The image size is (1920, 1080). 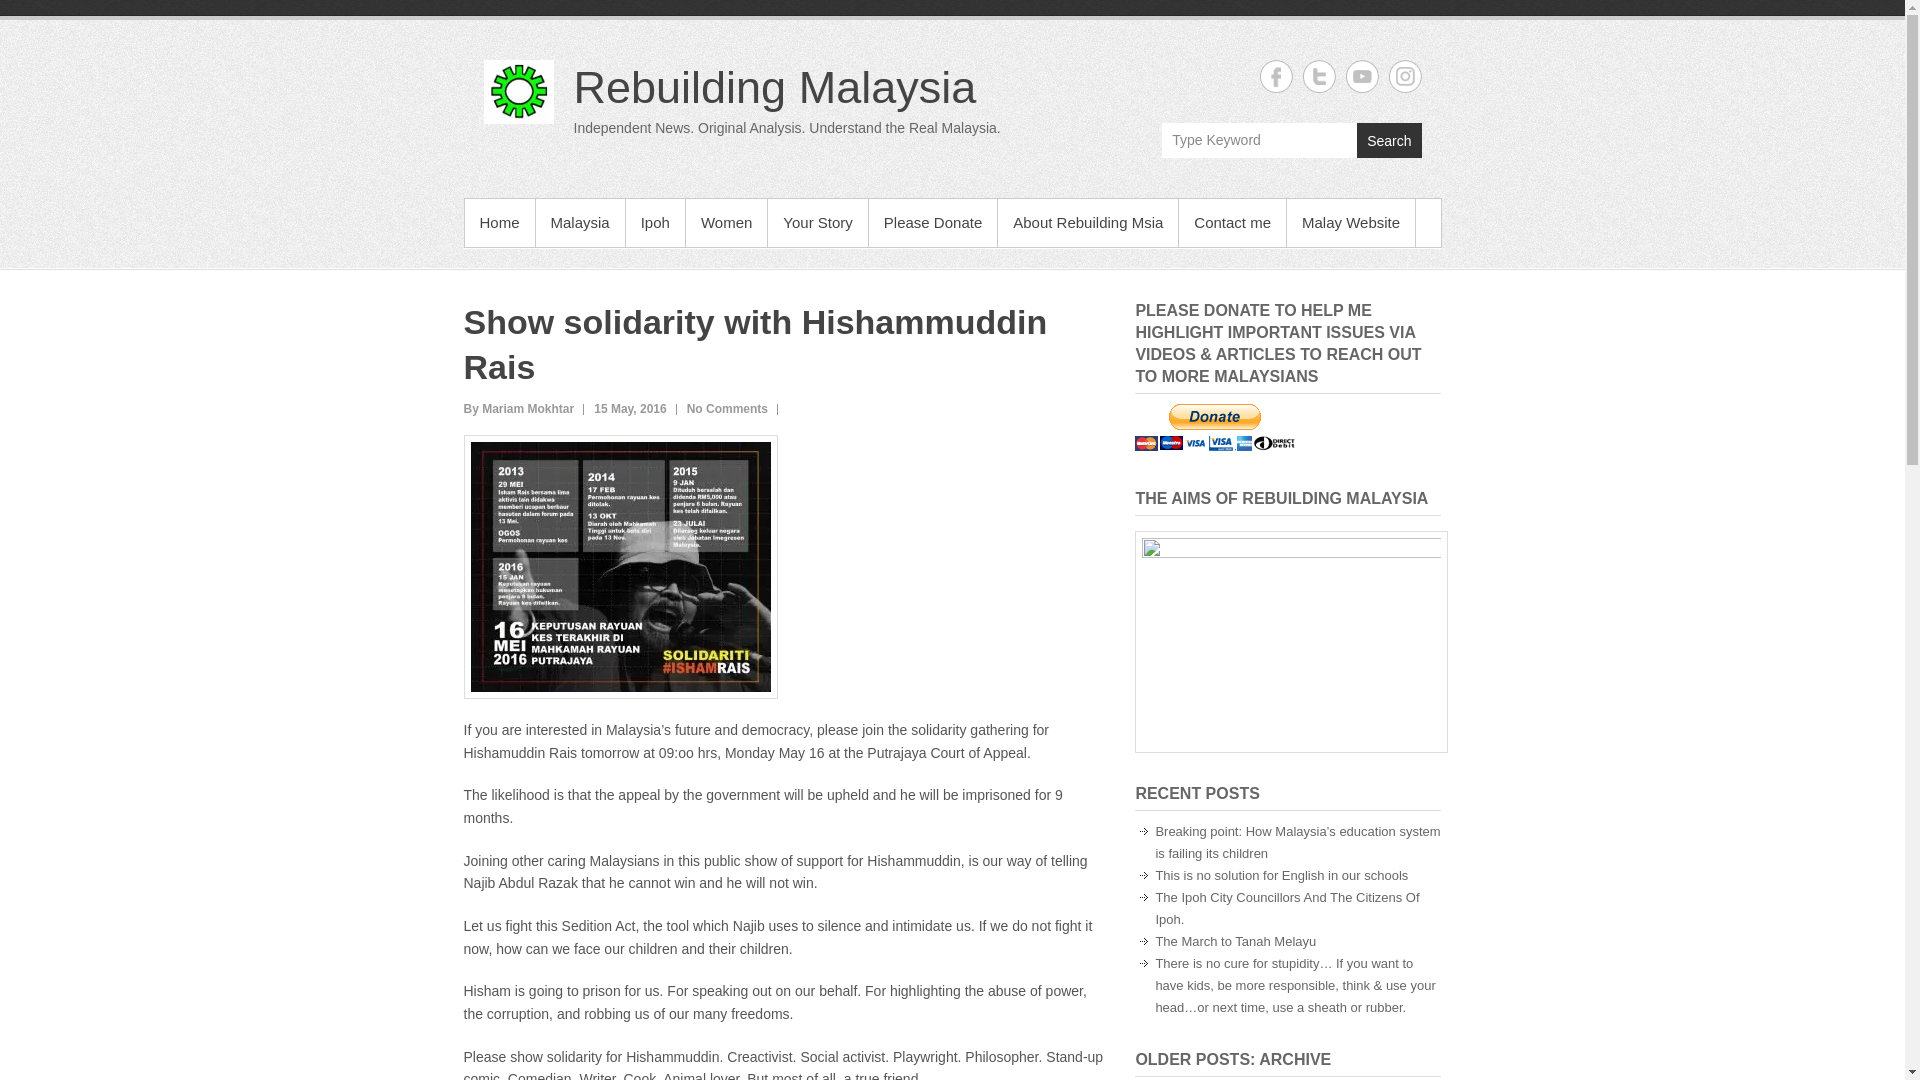 I want to click on Type Keyword, so click(x=1259, y=140).